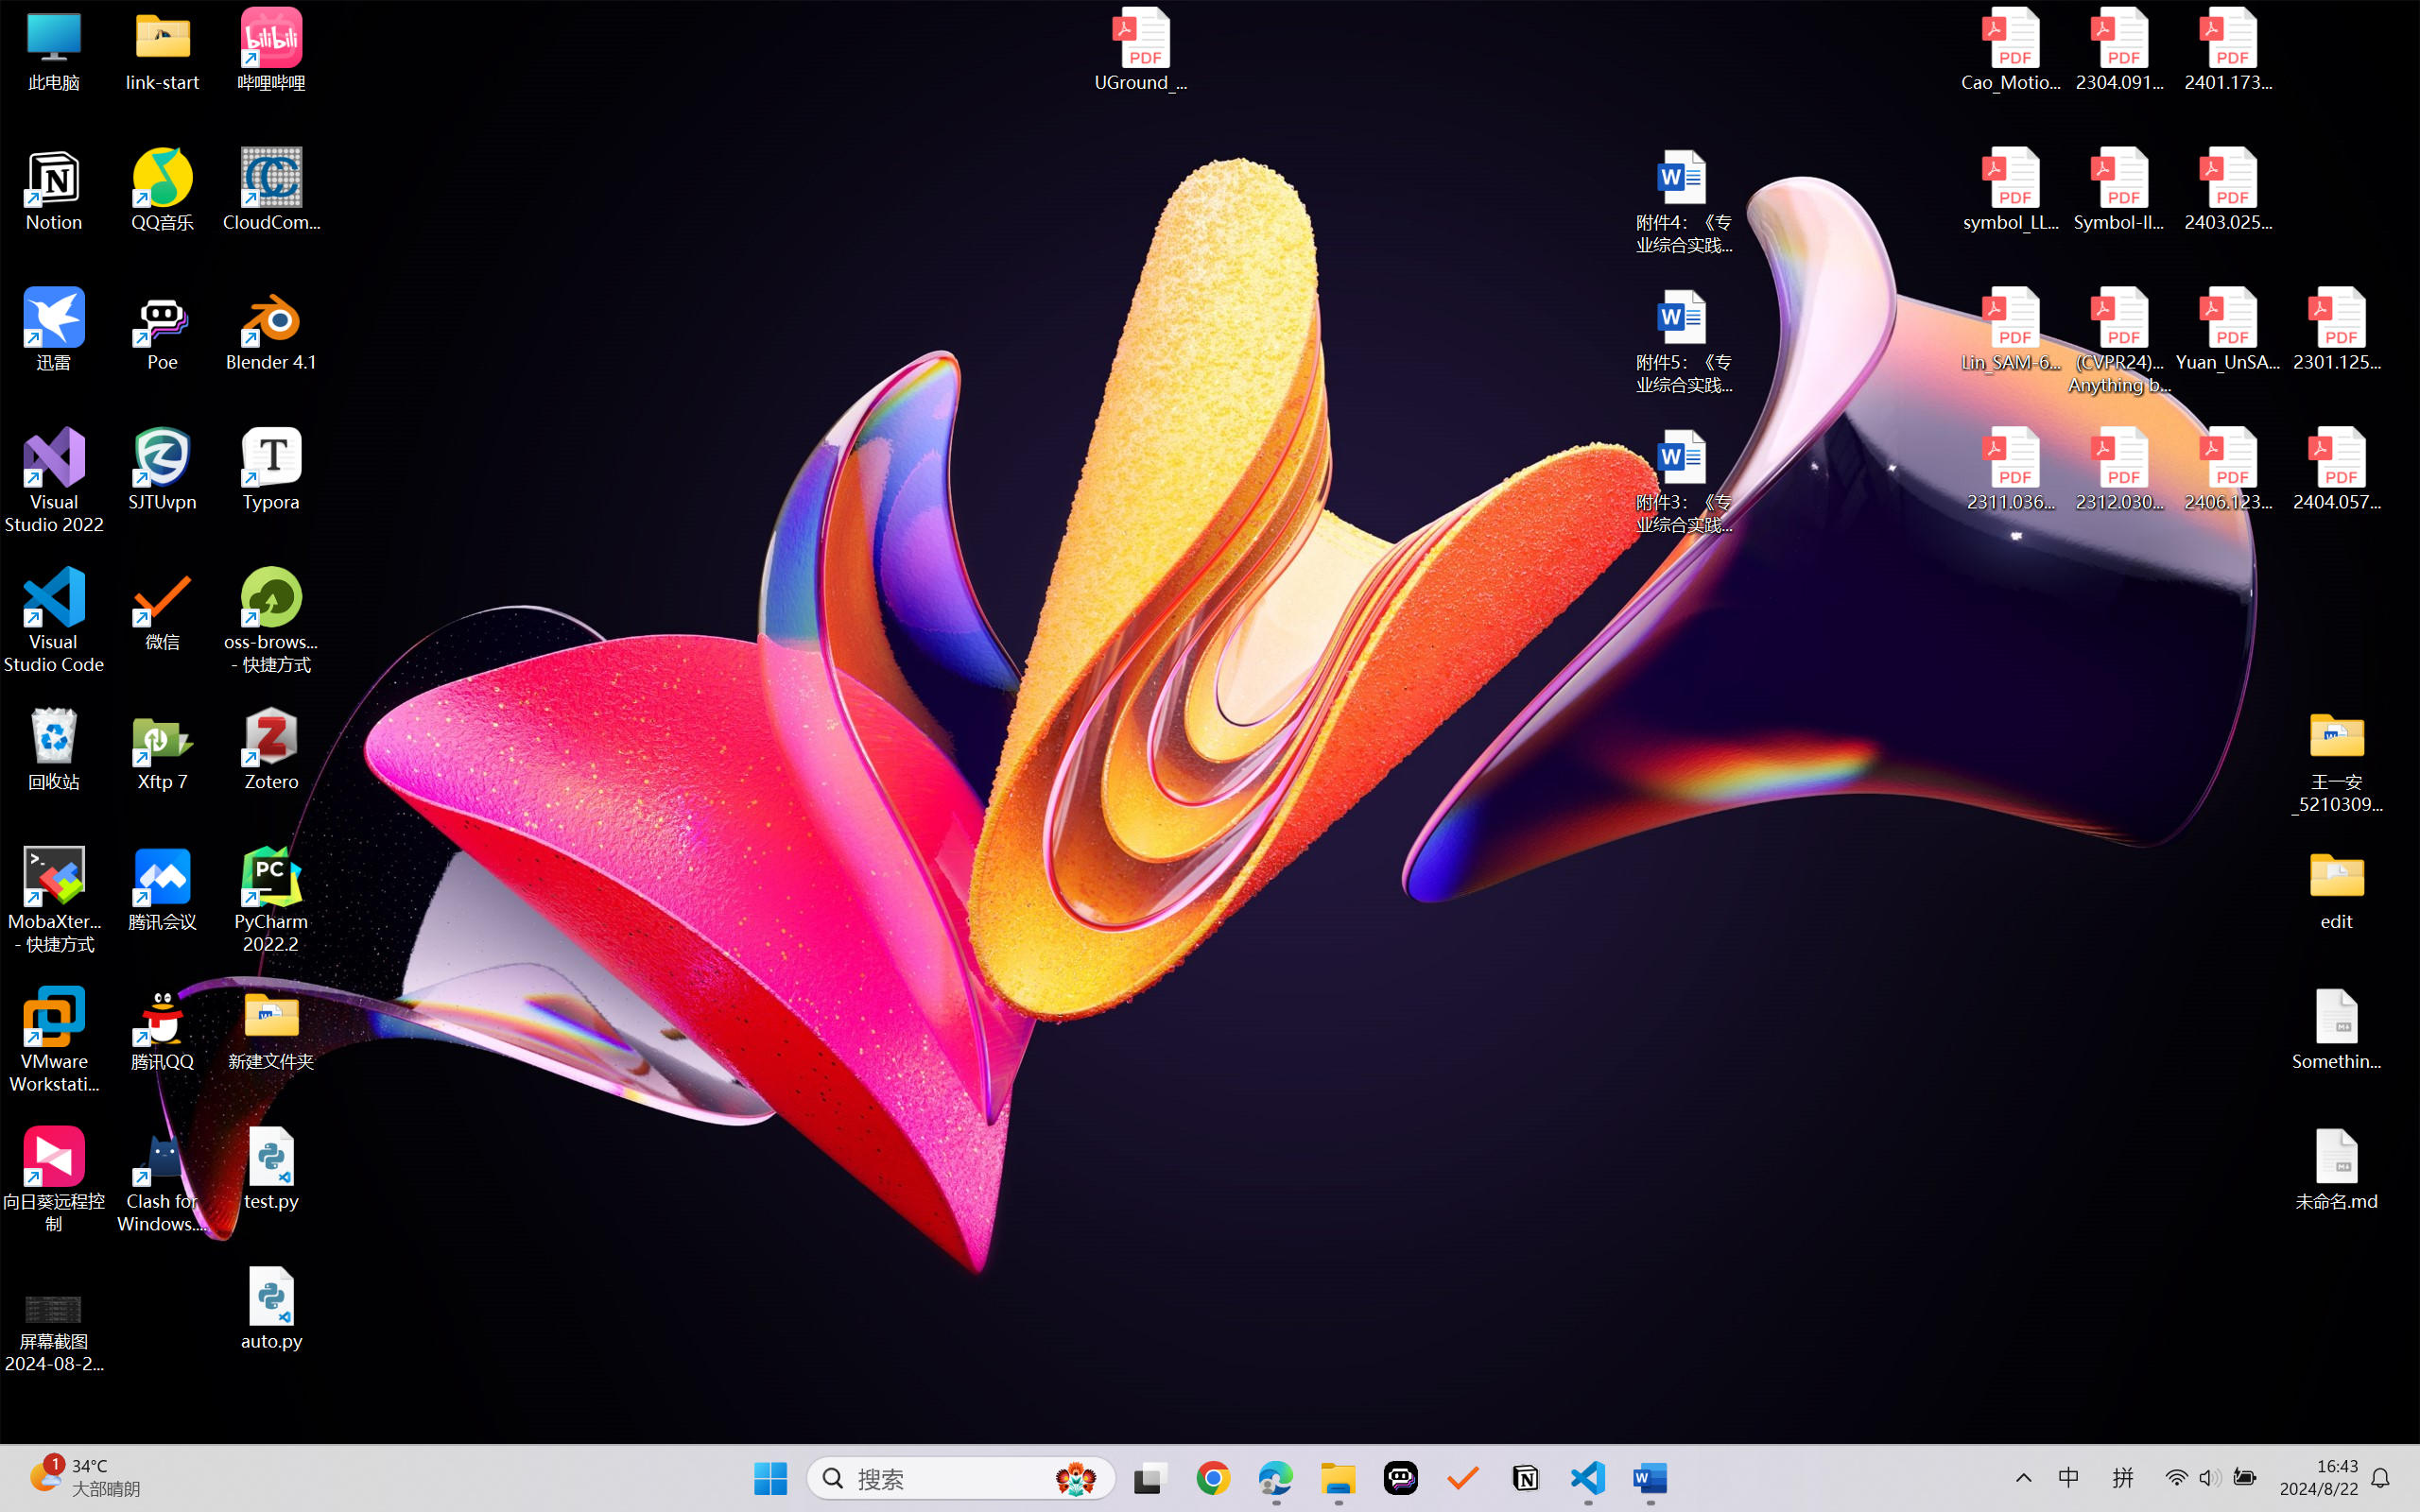  What do you see at coordinates (2337, 329) in the screenshot?
I see `2301.12597v3.pdf` at bounding box center [2337, 329].